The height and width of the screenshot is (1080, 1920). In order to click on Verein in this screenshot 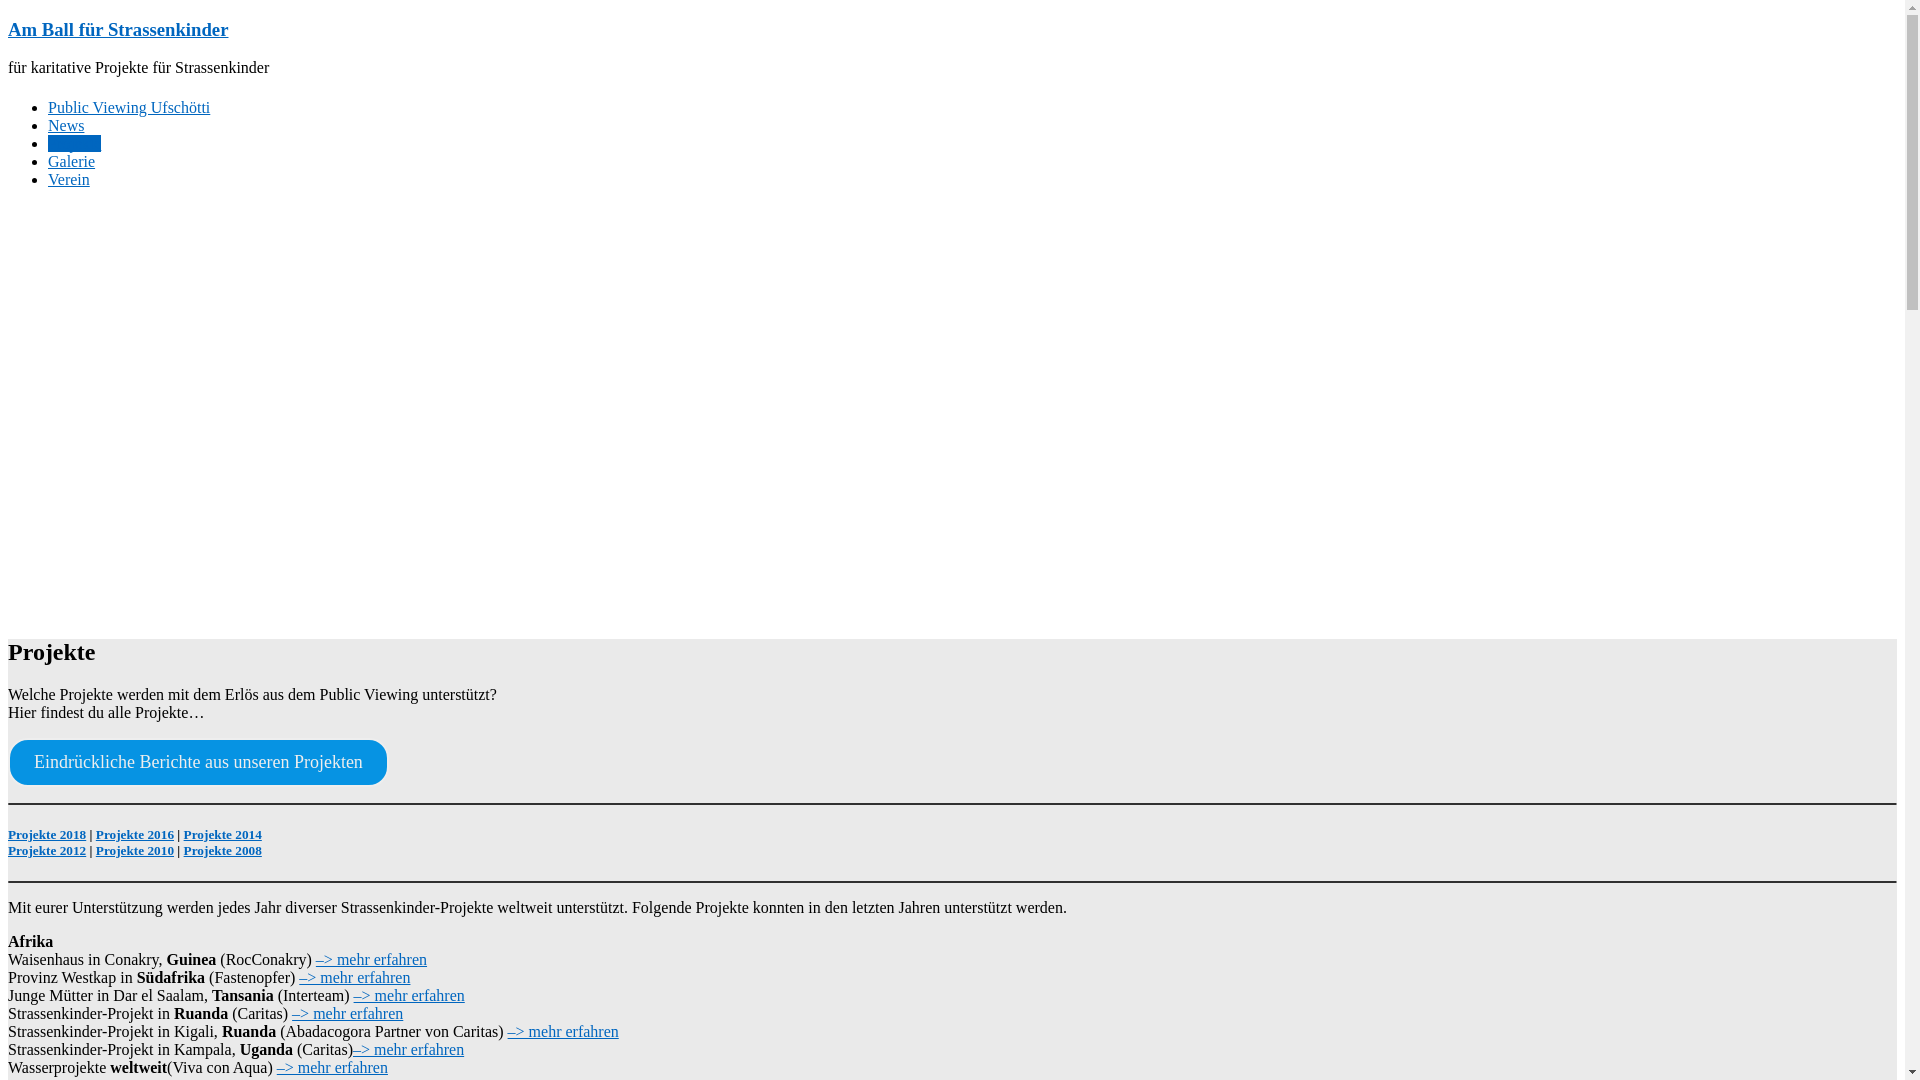, I will do `click(69, 180)`.